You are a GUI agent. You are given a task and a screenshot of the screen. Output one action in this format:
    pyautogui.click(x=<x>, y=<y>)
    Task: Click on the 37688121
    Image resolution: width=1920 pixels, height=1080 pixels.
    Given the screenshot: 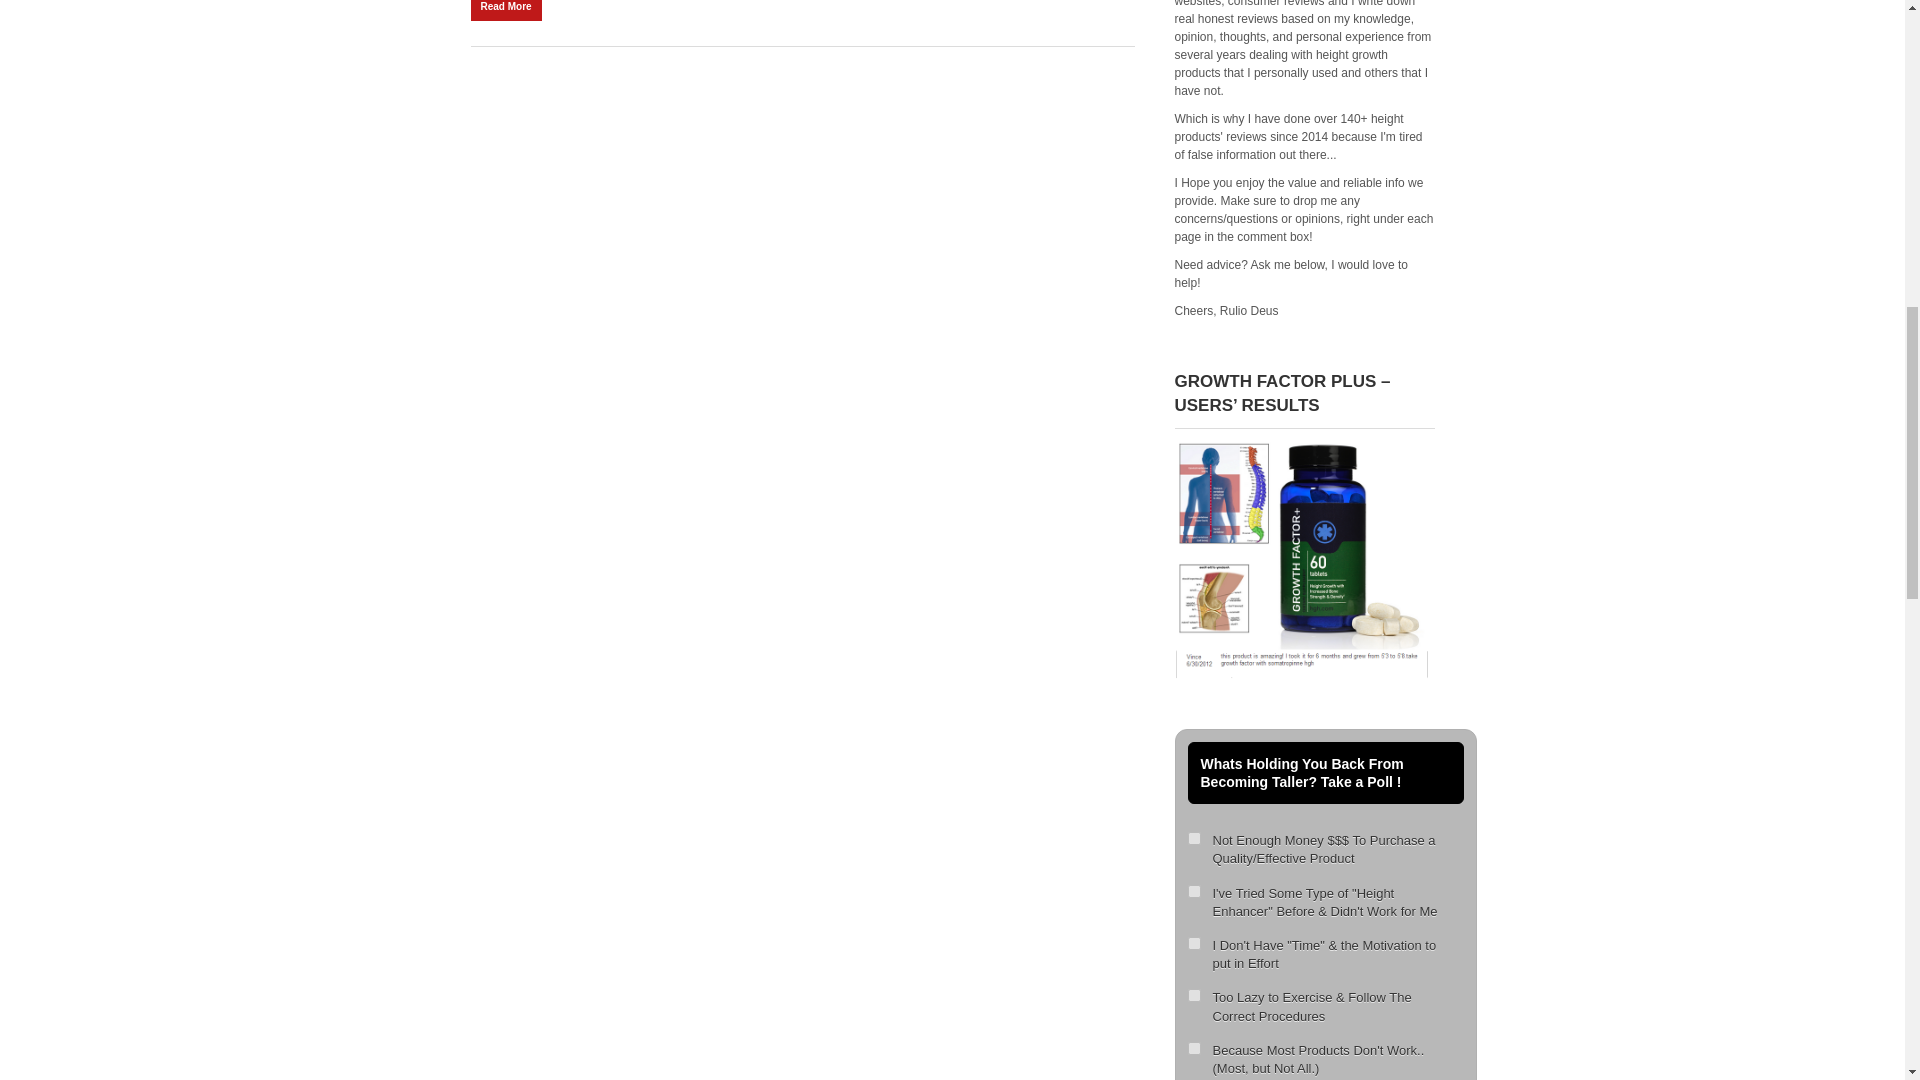 What is the action you would take?
    pyautogui.click(x=1194, y=1048)
    